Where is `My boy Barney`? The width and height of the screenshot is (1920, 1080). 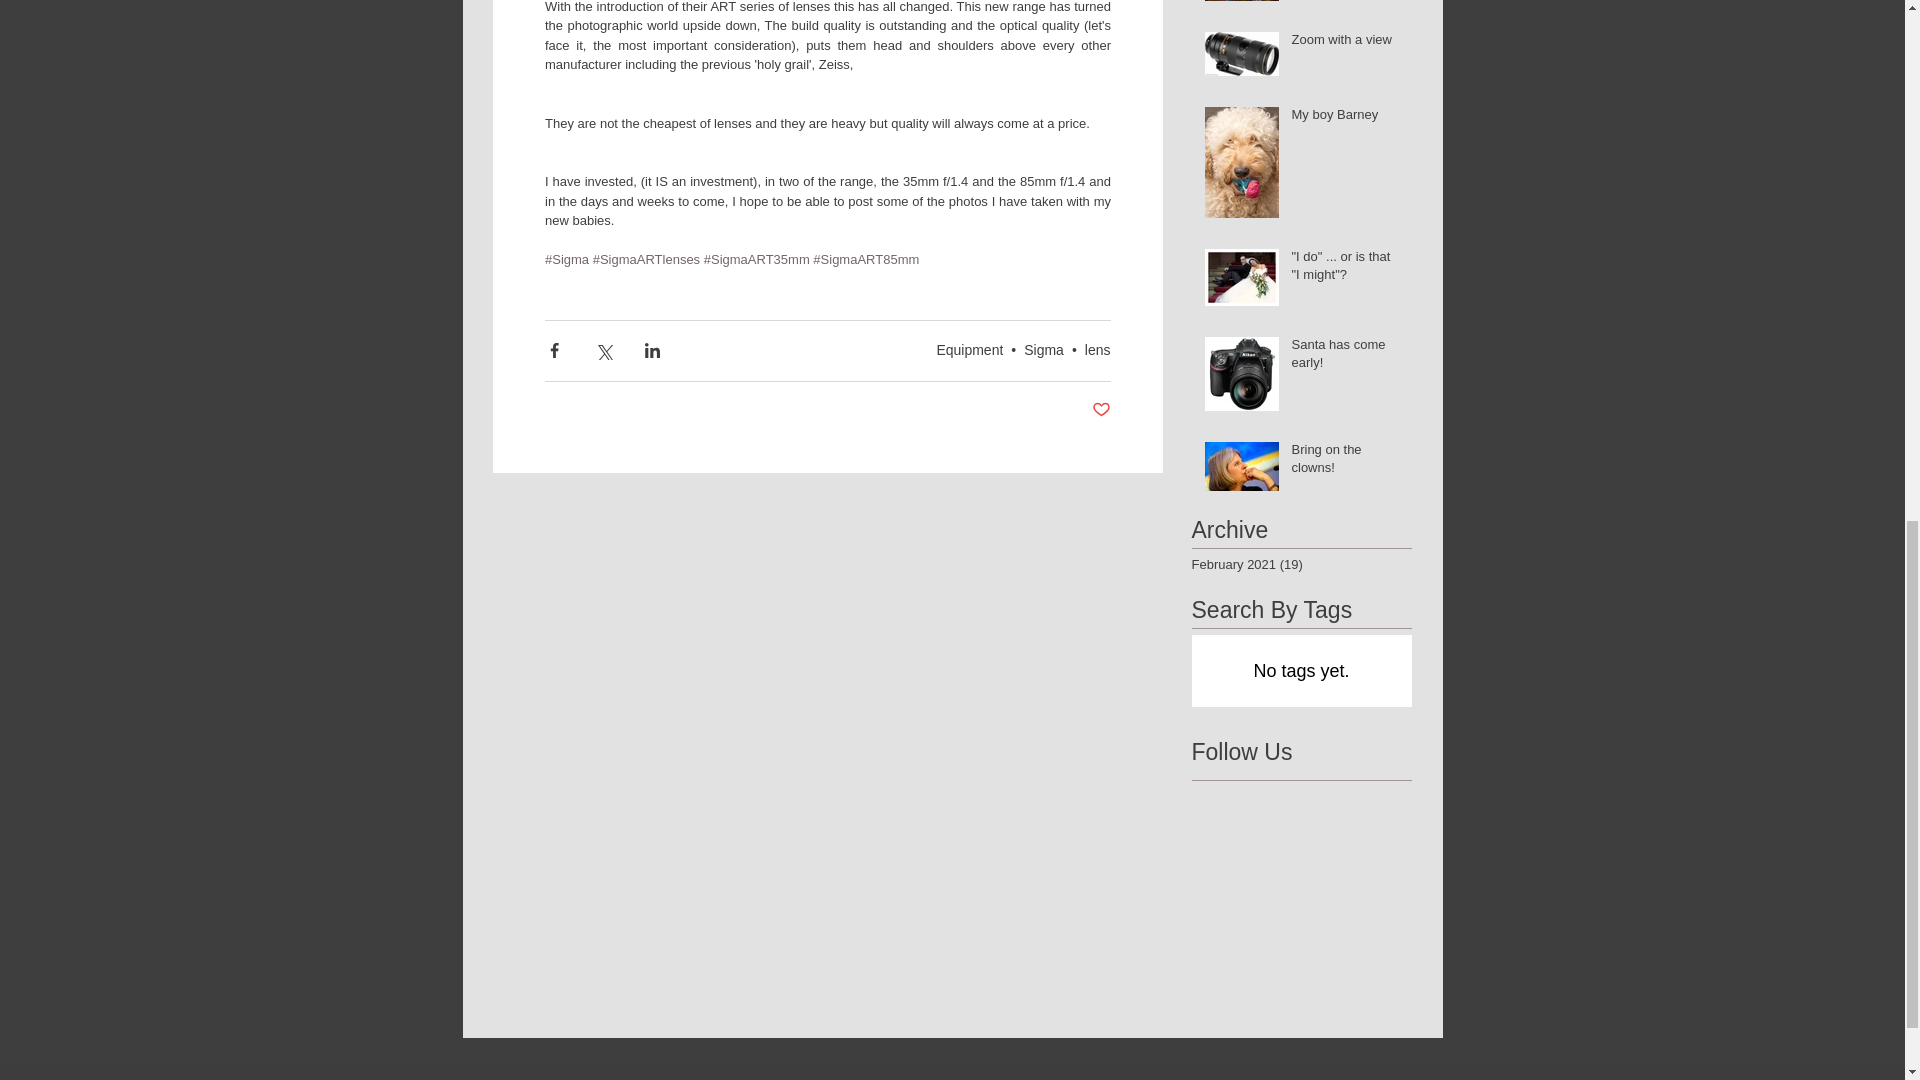
My boy Barney is located at coordinates (1346, 118).